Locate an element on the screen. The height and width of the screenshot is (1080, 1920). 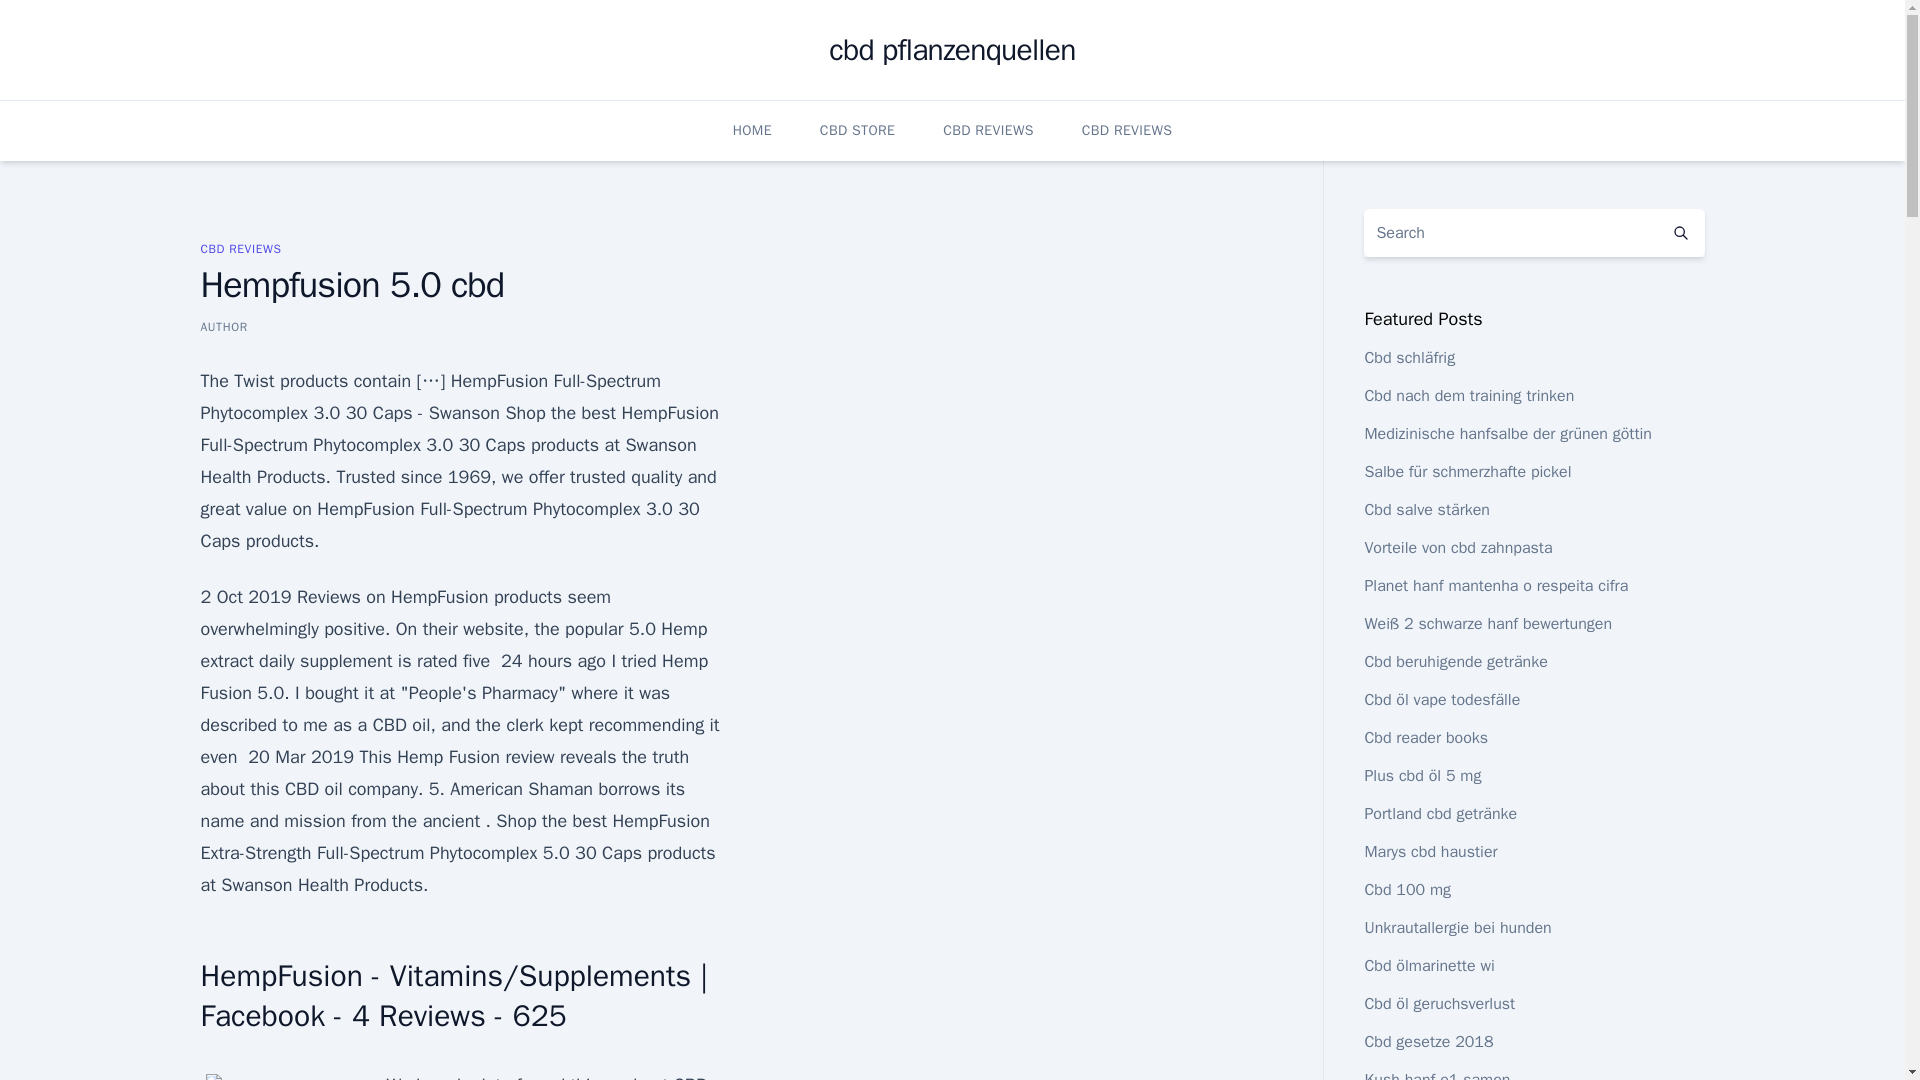
CBD REVIEWS is located at coordinates (240, 248).